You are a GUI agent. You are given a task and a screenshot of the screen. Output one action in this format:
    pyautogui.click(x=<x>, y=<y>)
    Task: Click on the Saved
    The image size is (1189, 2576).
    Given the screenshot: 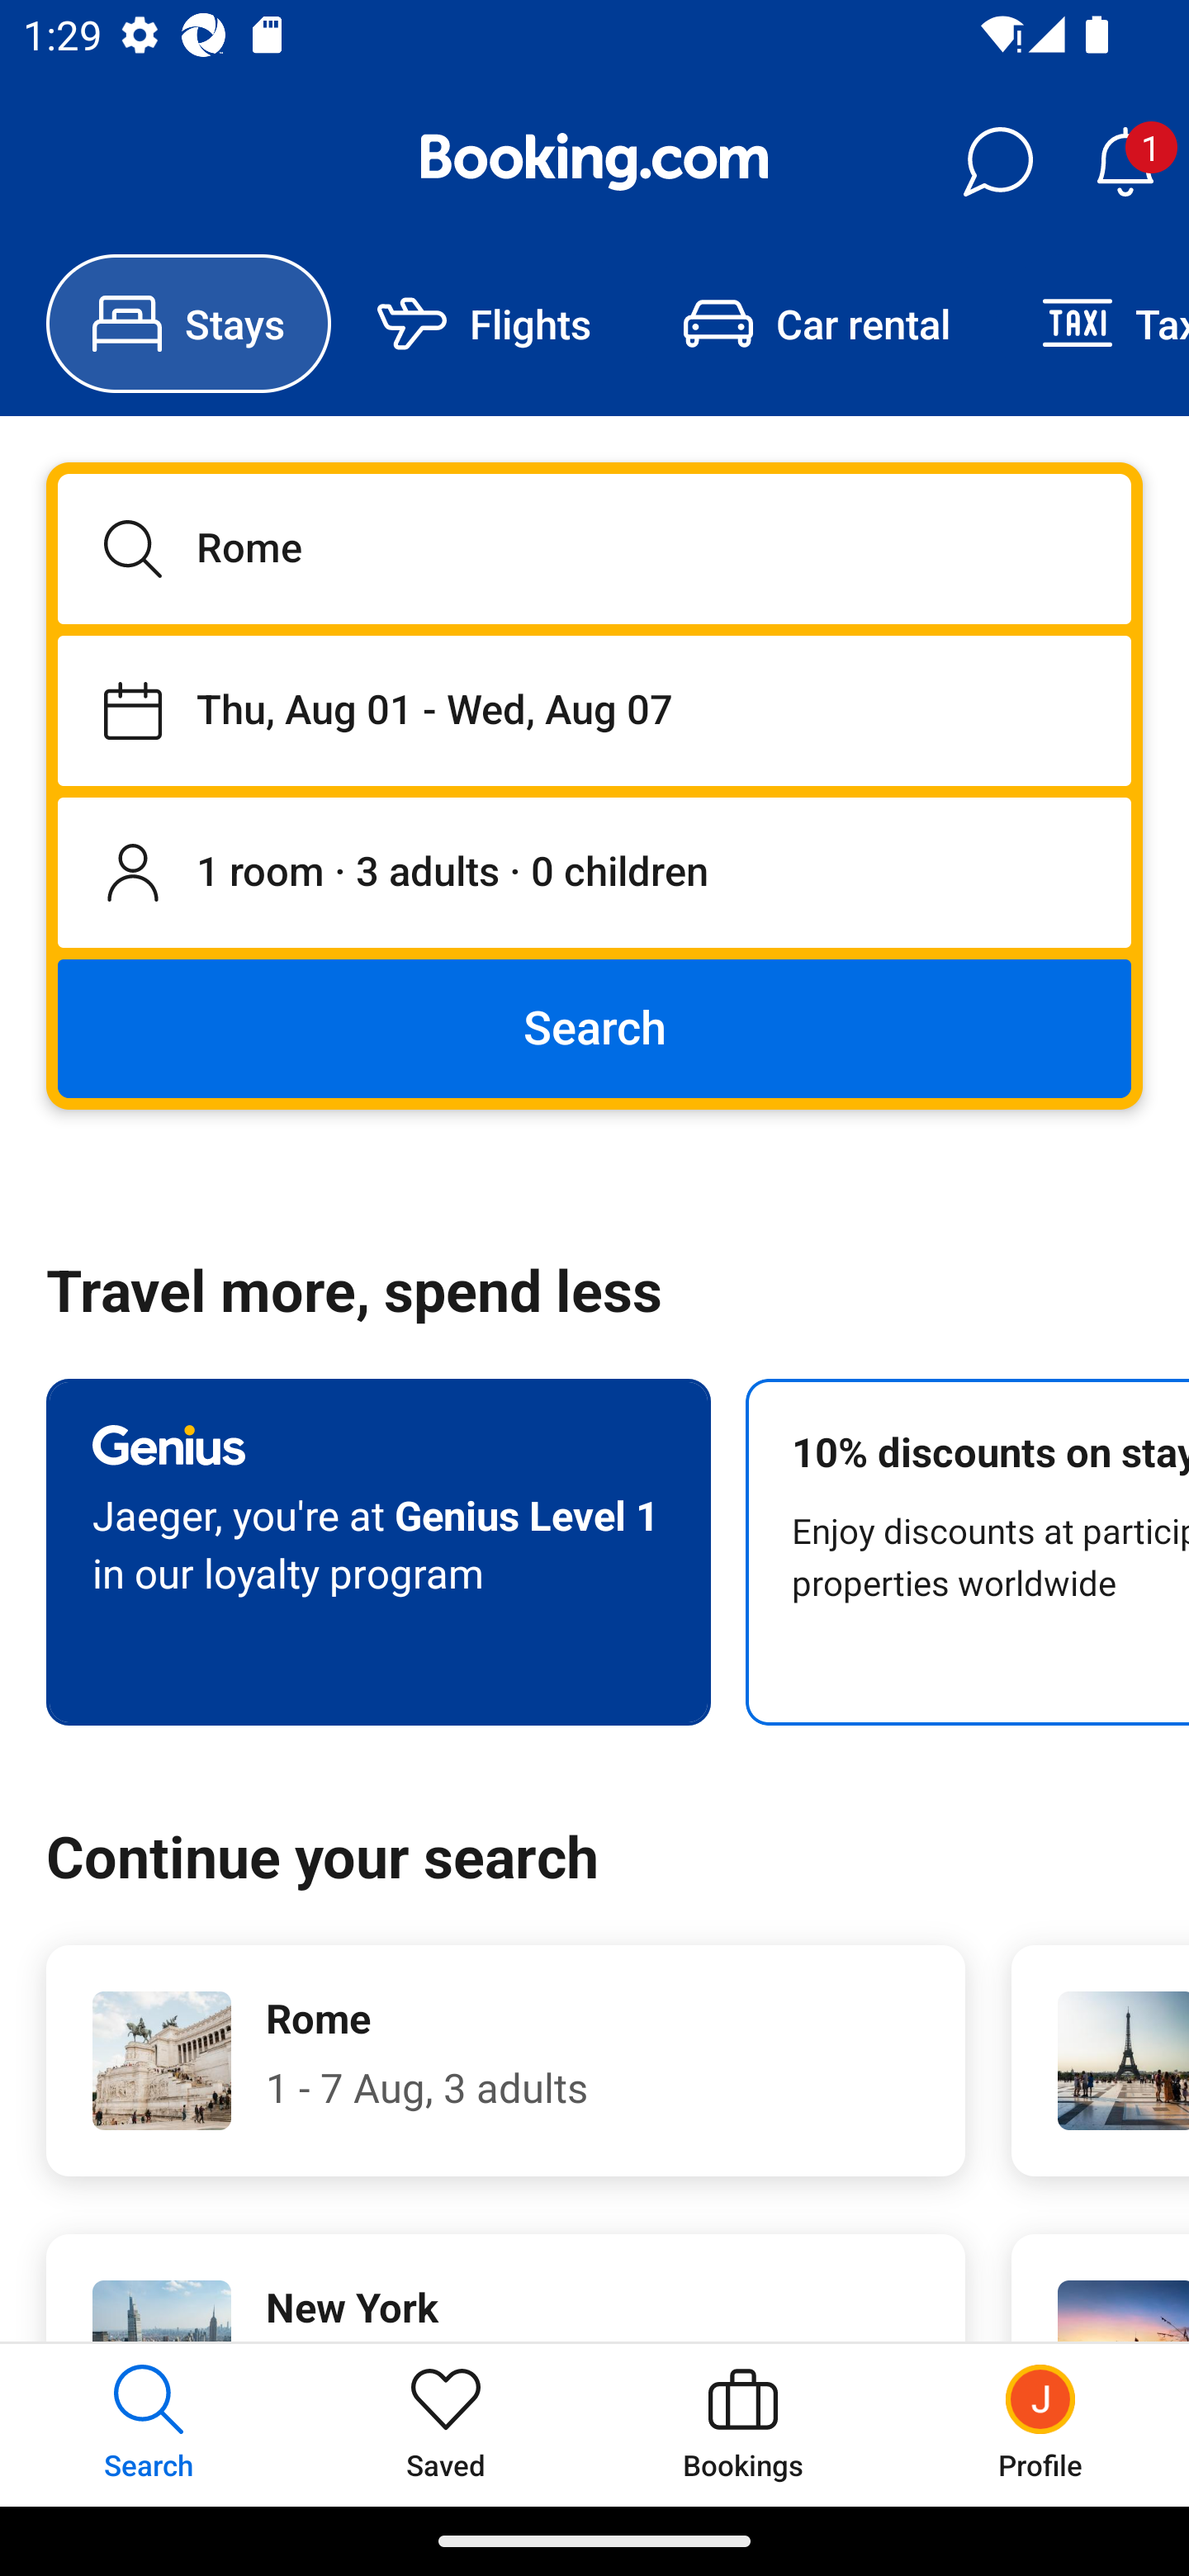 What is the action you would take?
    pyautogui.click(x=446, y=2424)
    